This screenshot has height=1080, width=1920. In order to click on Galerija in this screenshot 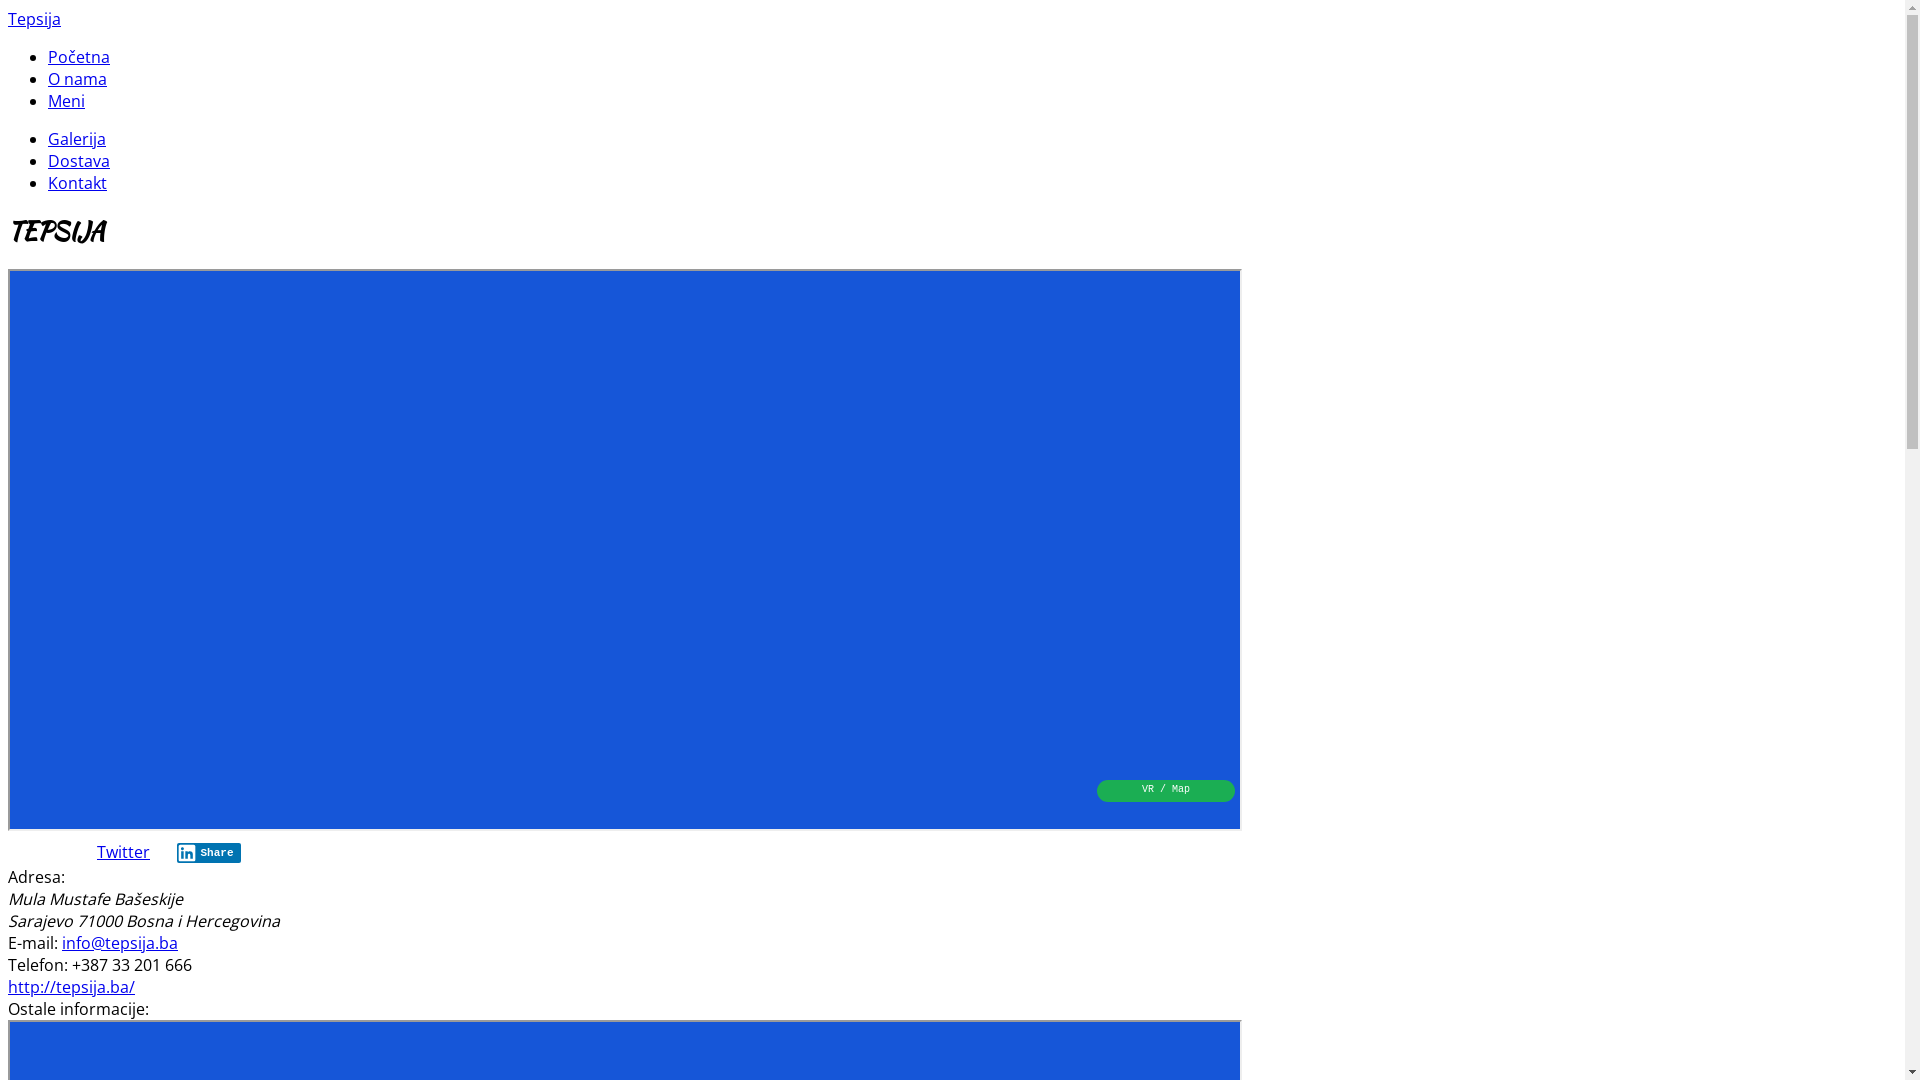, I will do `click(77, 139)`.